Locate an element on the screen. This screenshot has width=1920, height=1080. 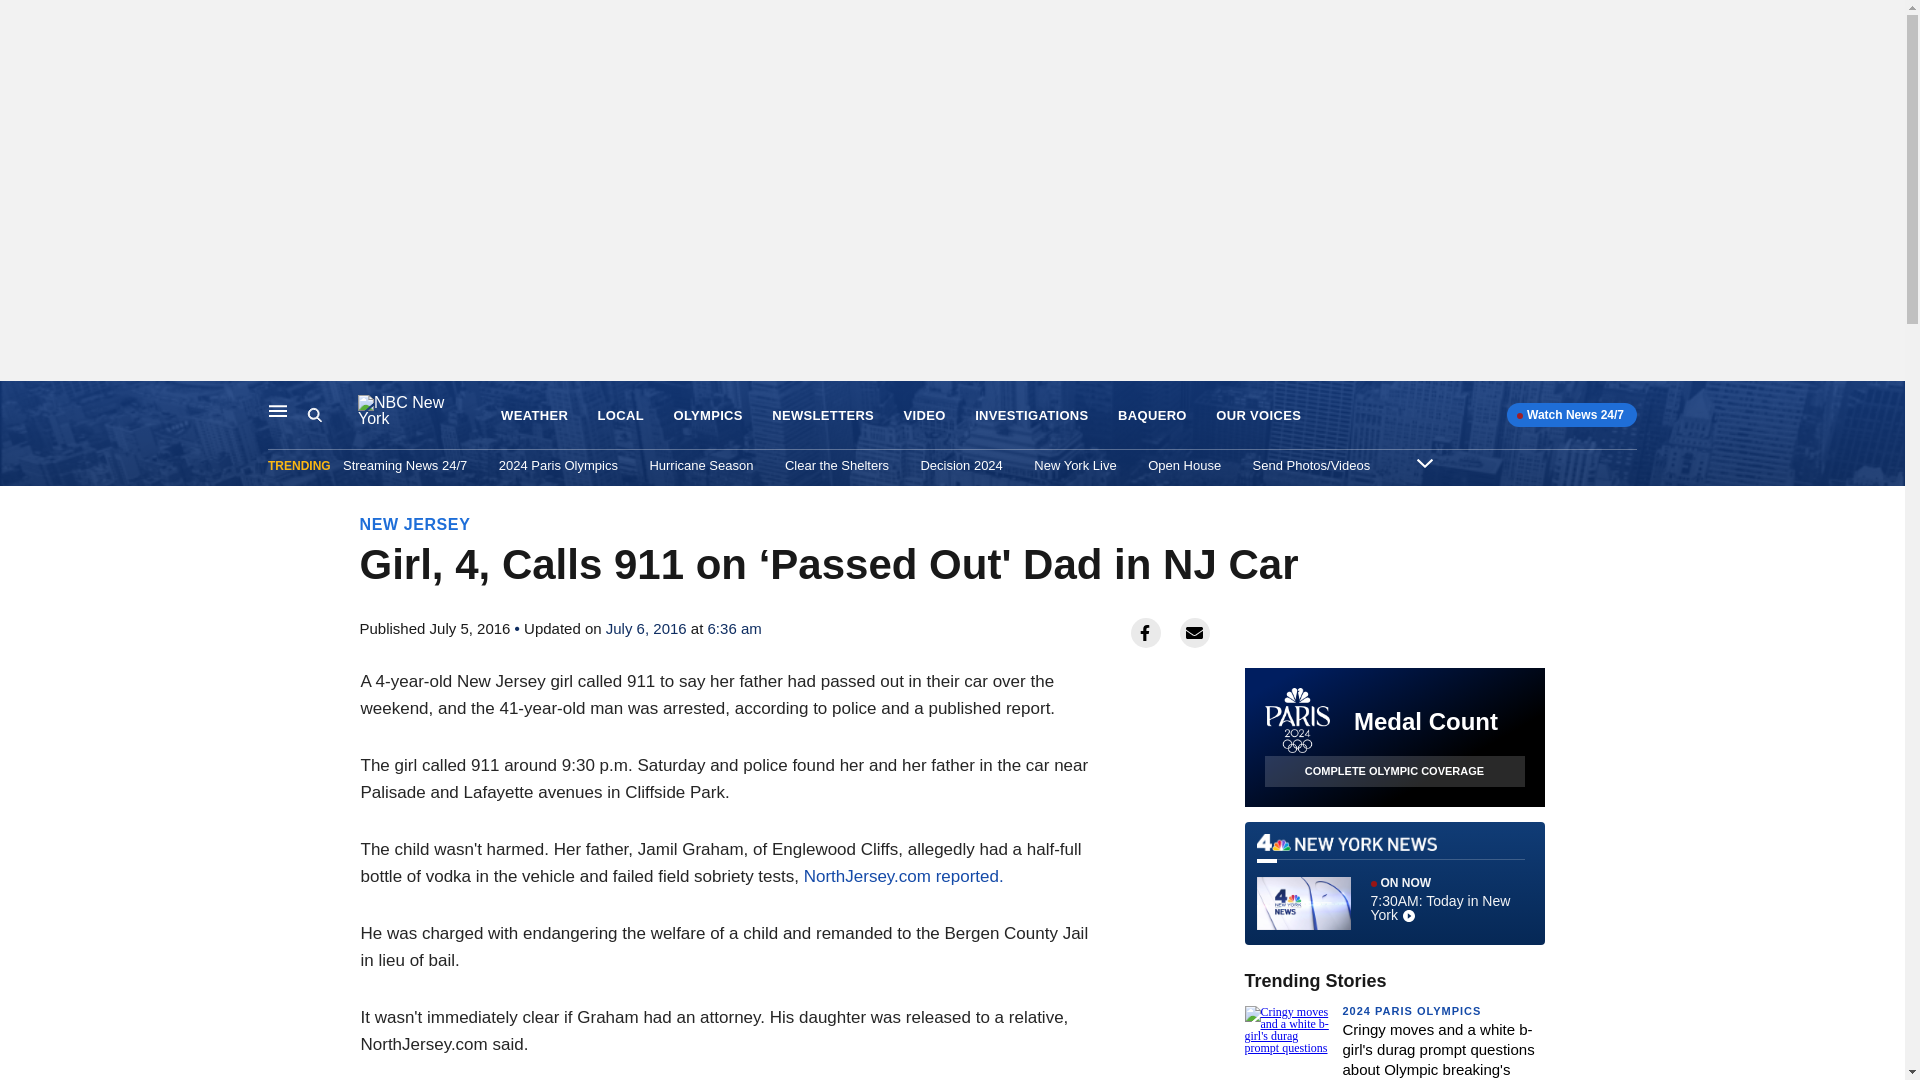
2024 PARIS OLYMPICS is located at coordinates (1411, 1011).